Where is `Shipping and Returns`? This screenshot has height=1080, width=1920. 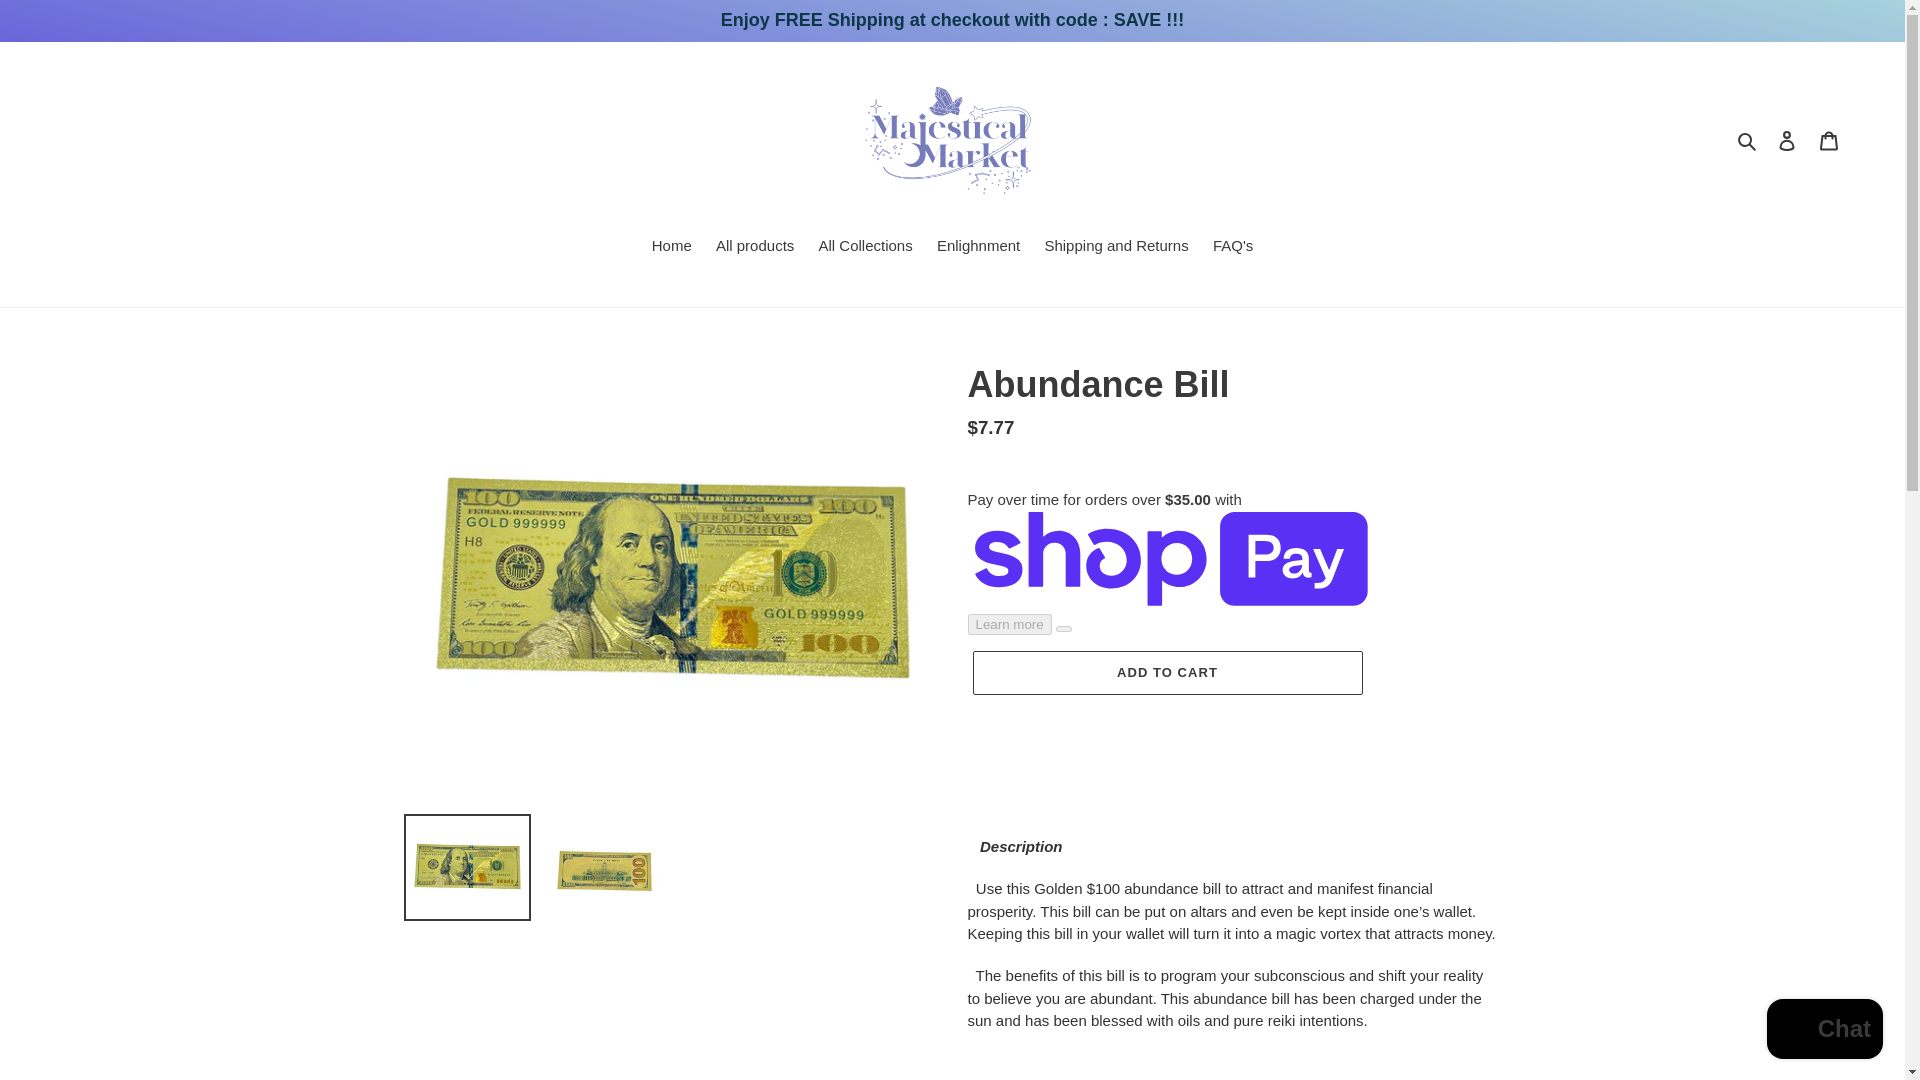
Shipping and Returns is located at coordinates (1116, 248).